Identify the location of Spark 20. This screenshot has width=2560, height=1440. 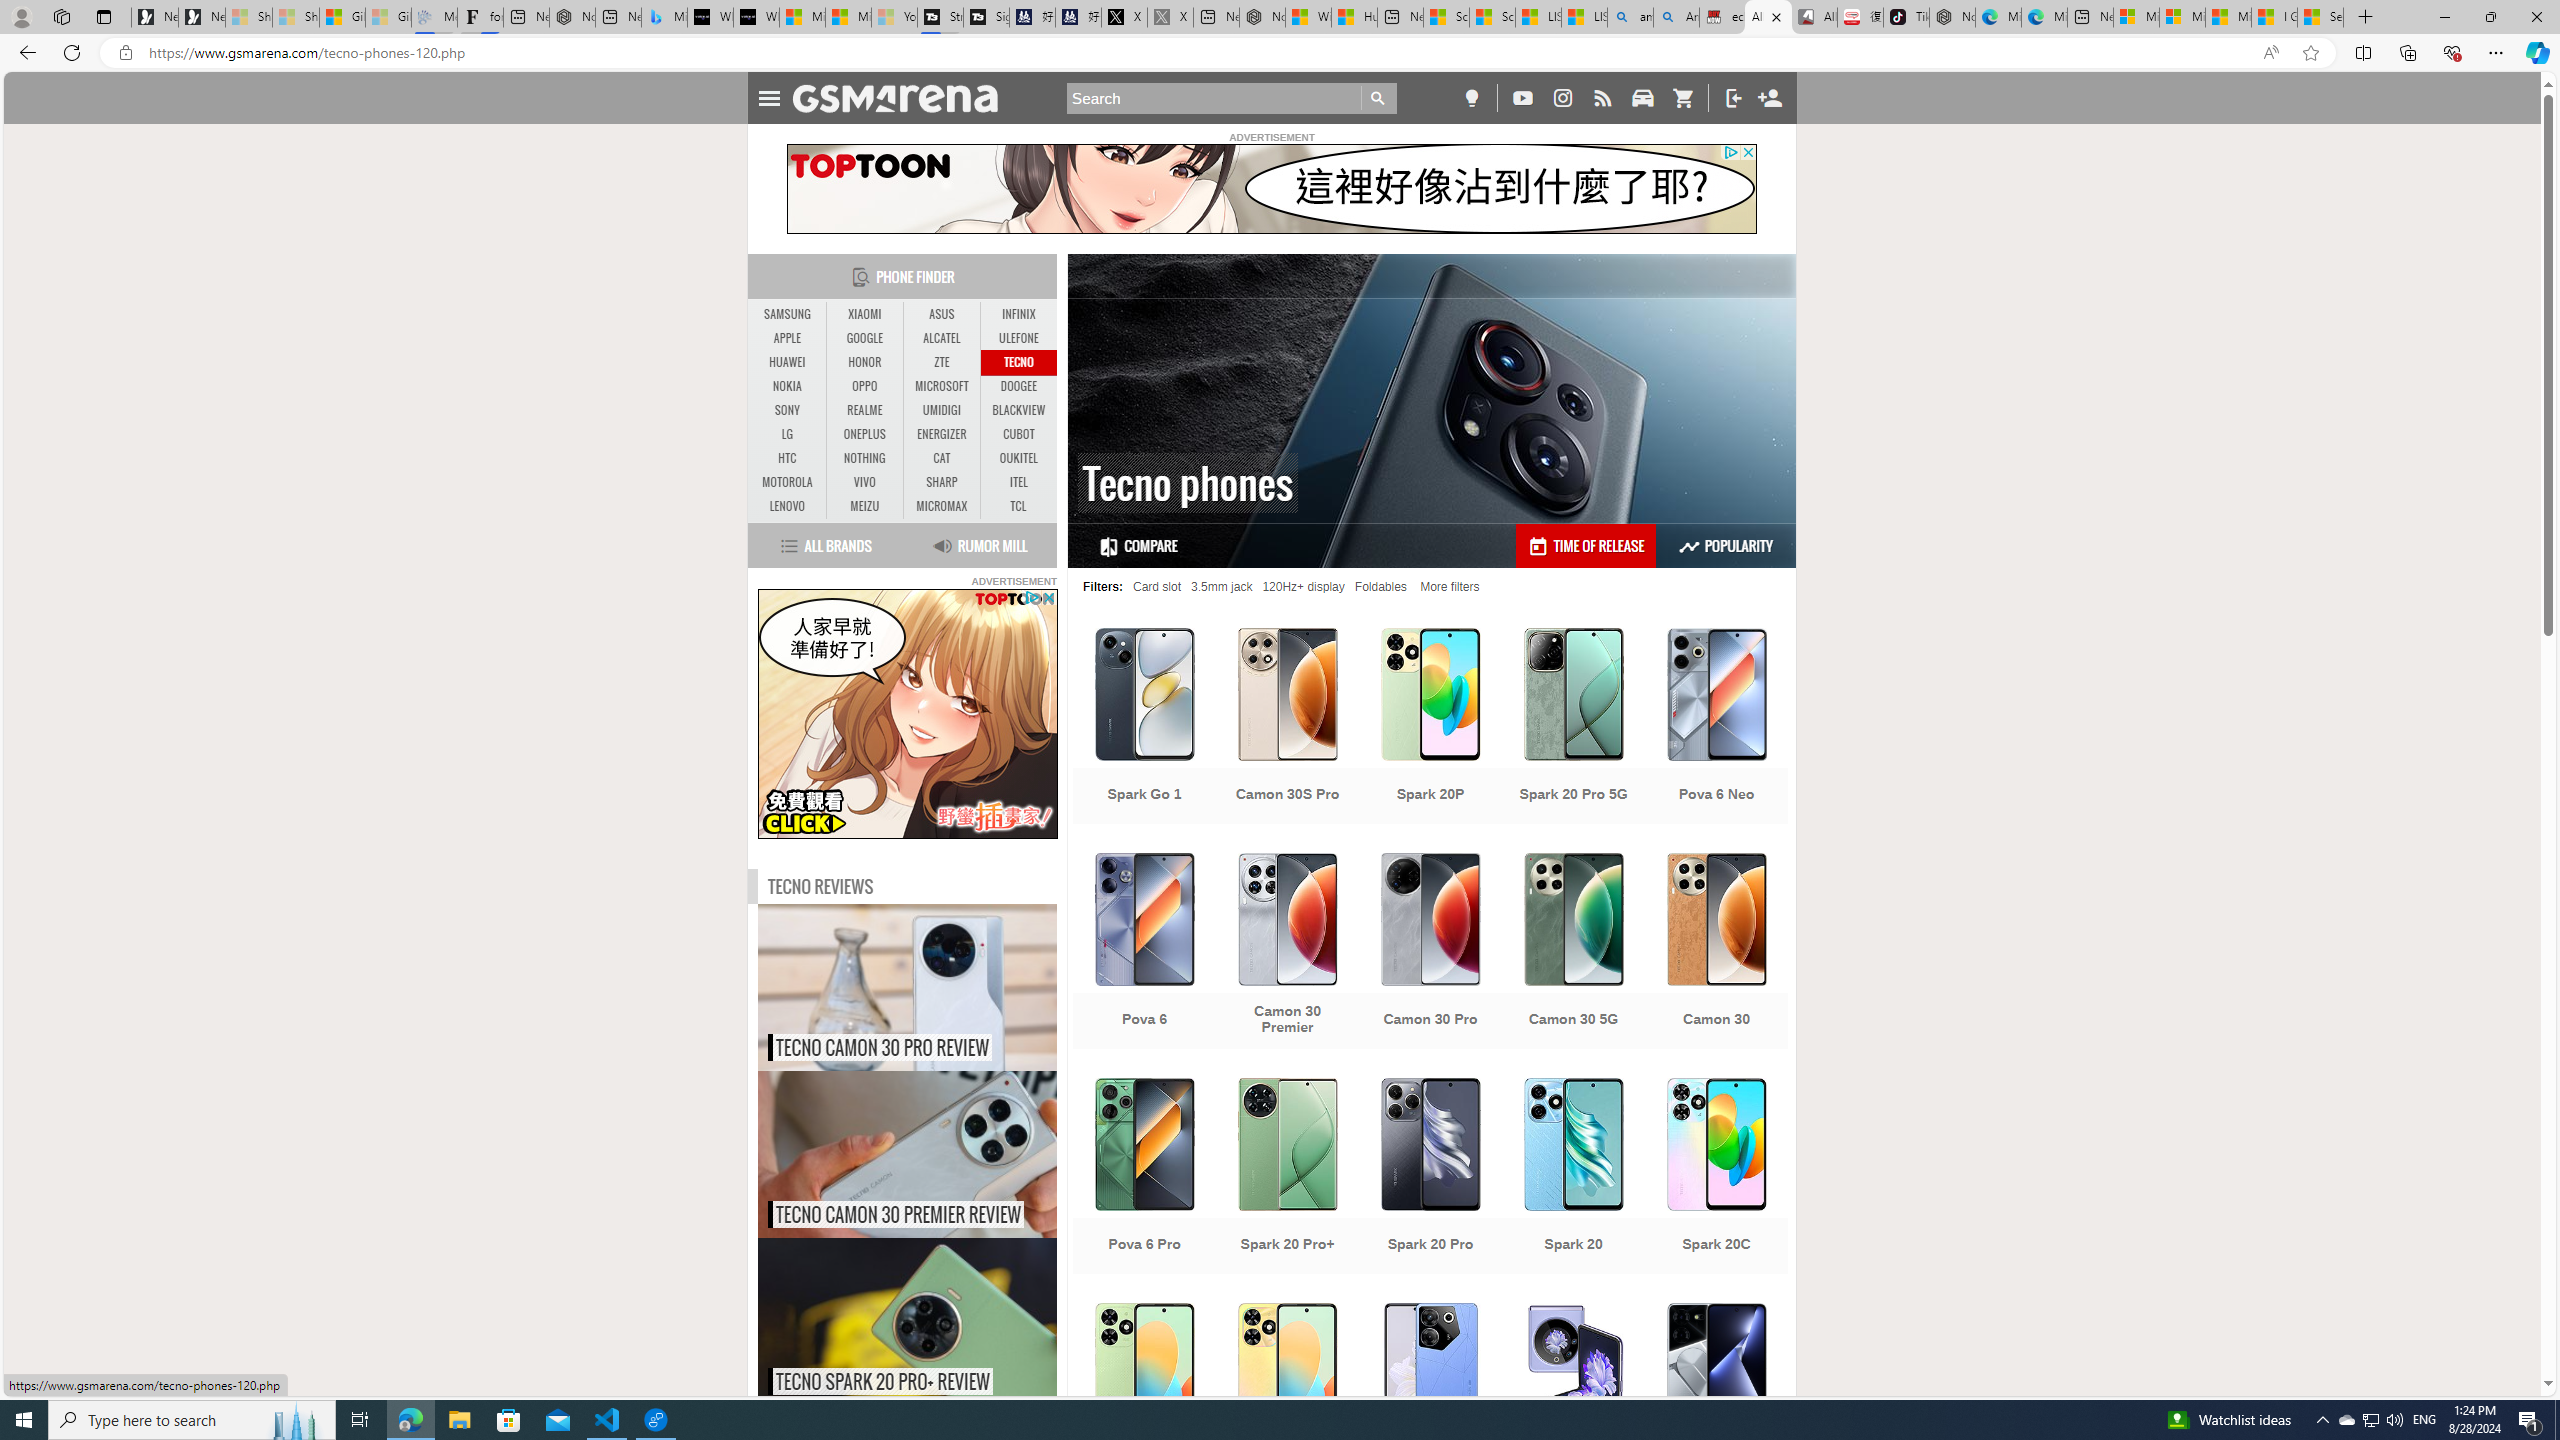
(1574, 1178).